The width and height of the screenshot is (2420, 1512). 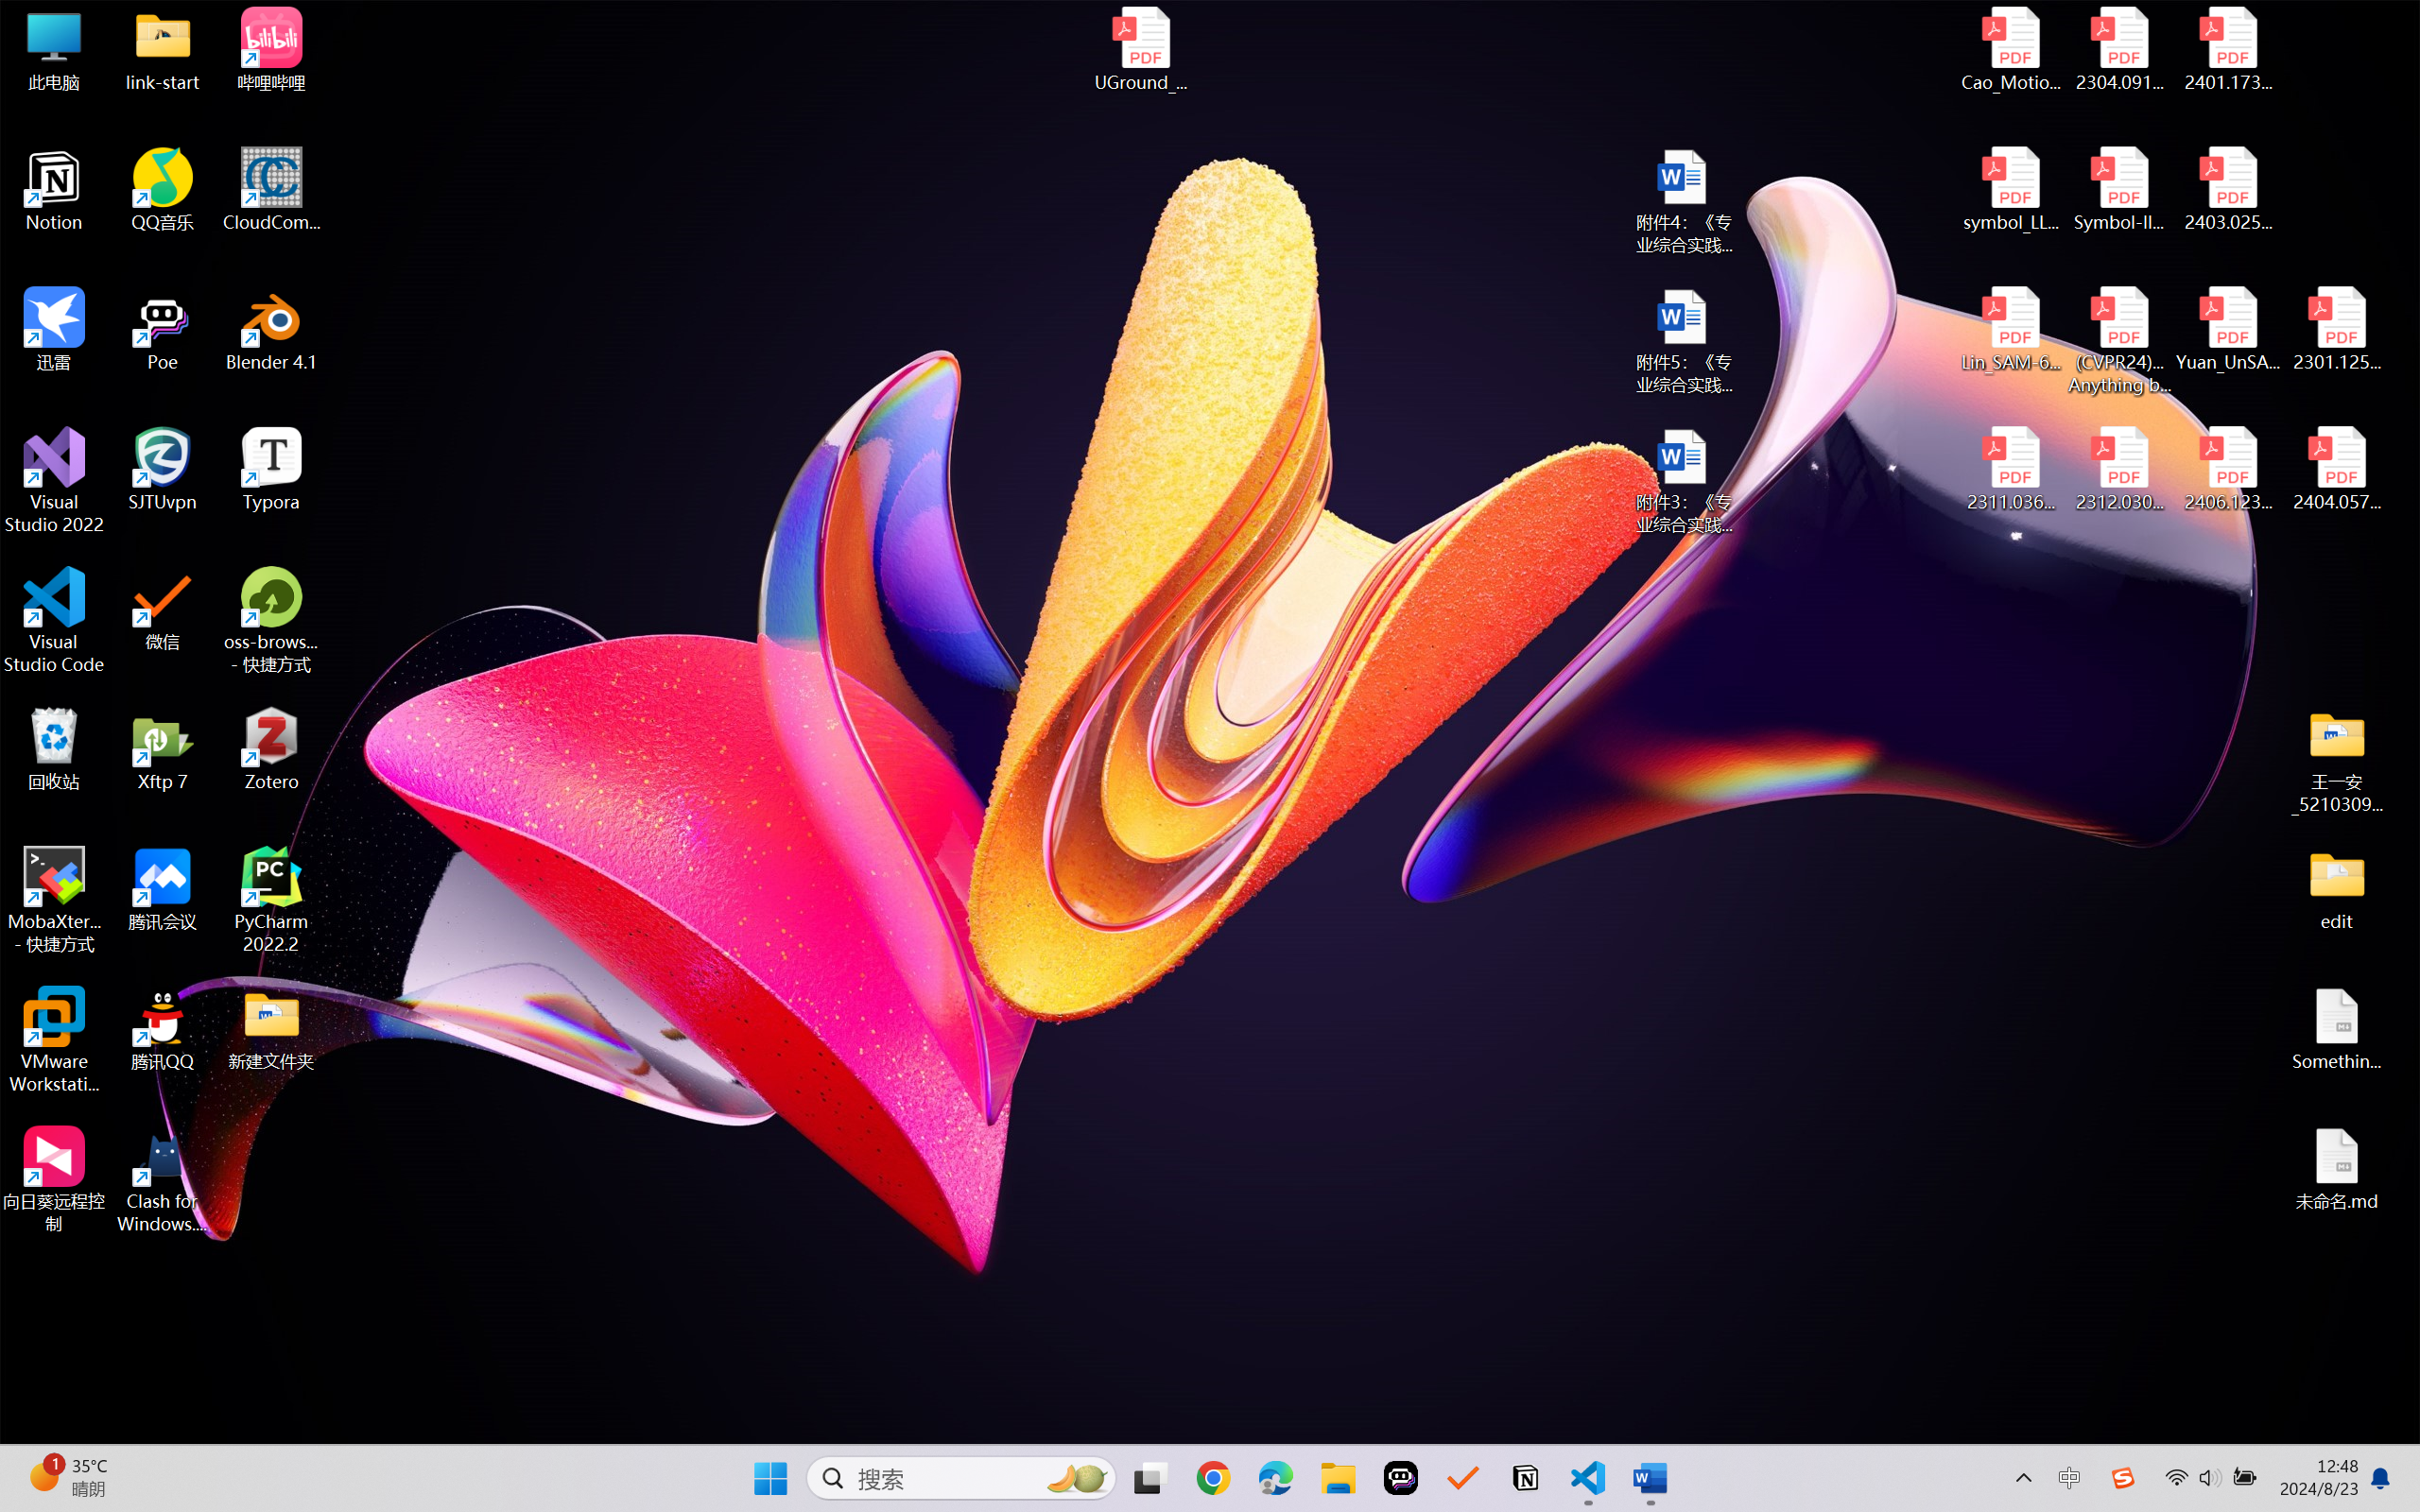 What do you see at coordinates (2119, 190) in the screenshot?
I see `Symbol-llm-v2.pdf` at bounding box center [2119, 190].